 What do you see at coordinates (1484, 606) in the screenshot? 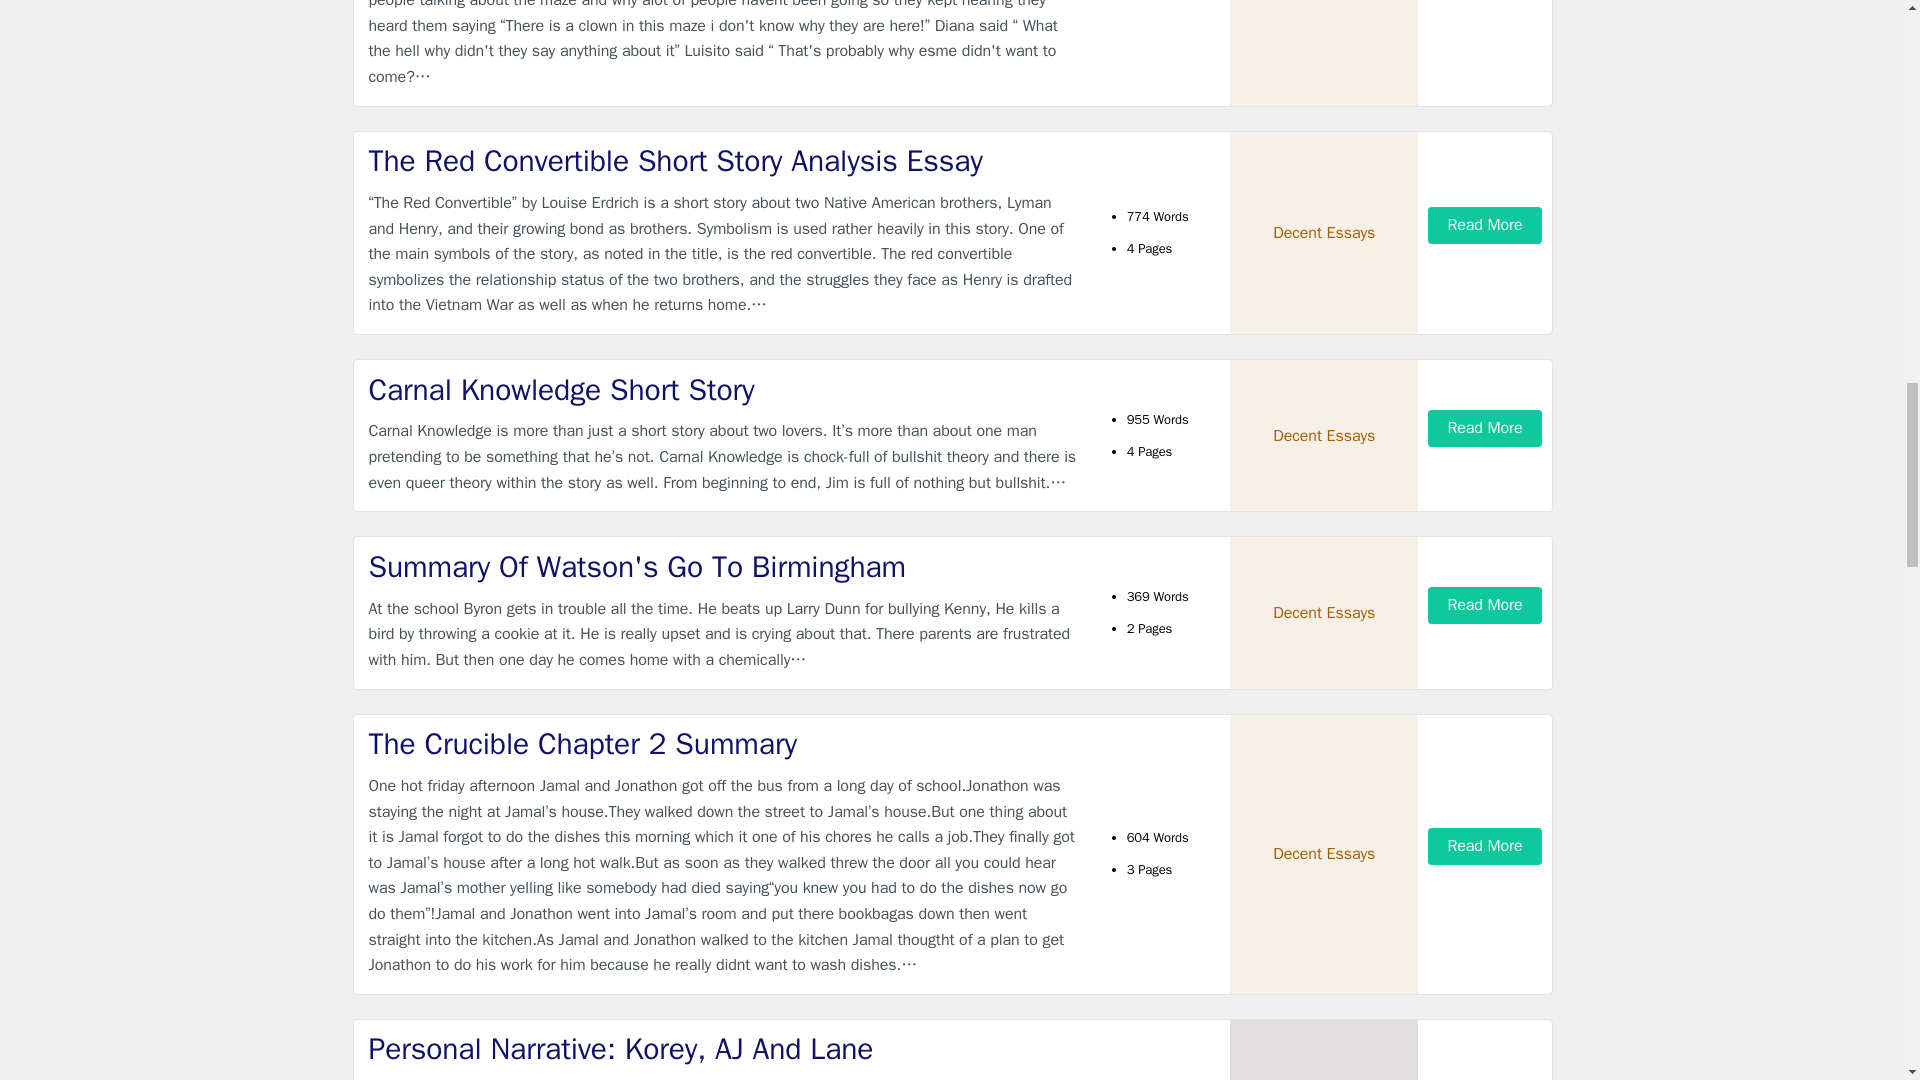
I see `Read More` at bounding box center [1484, 606].